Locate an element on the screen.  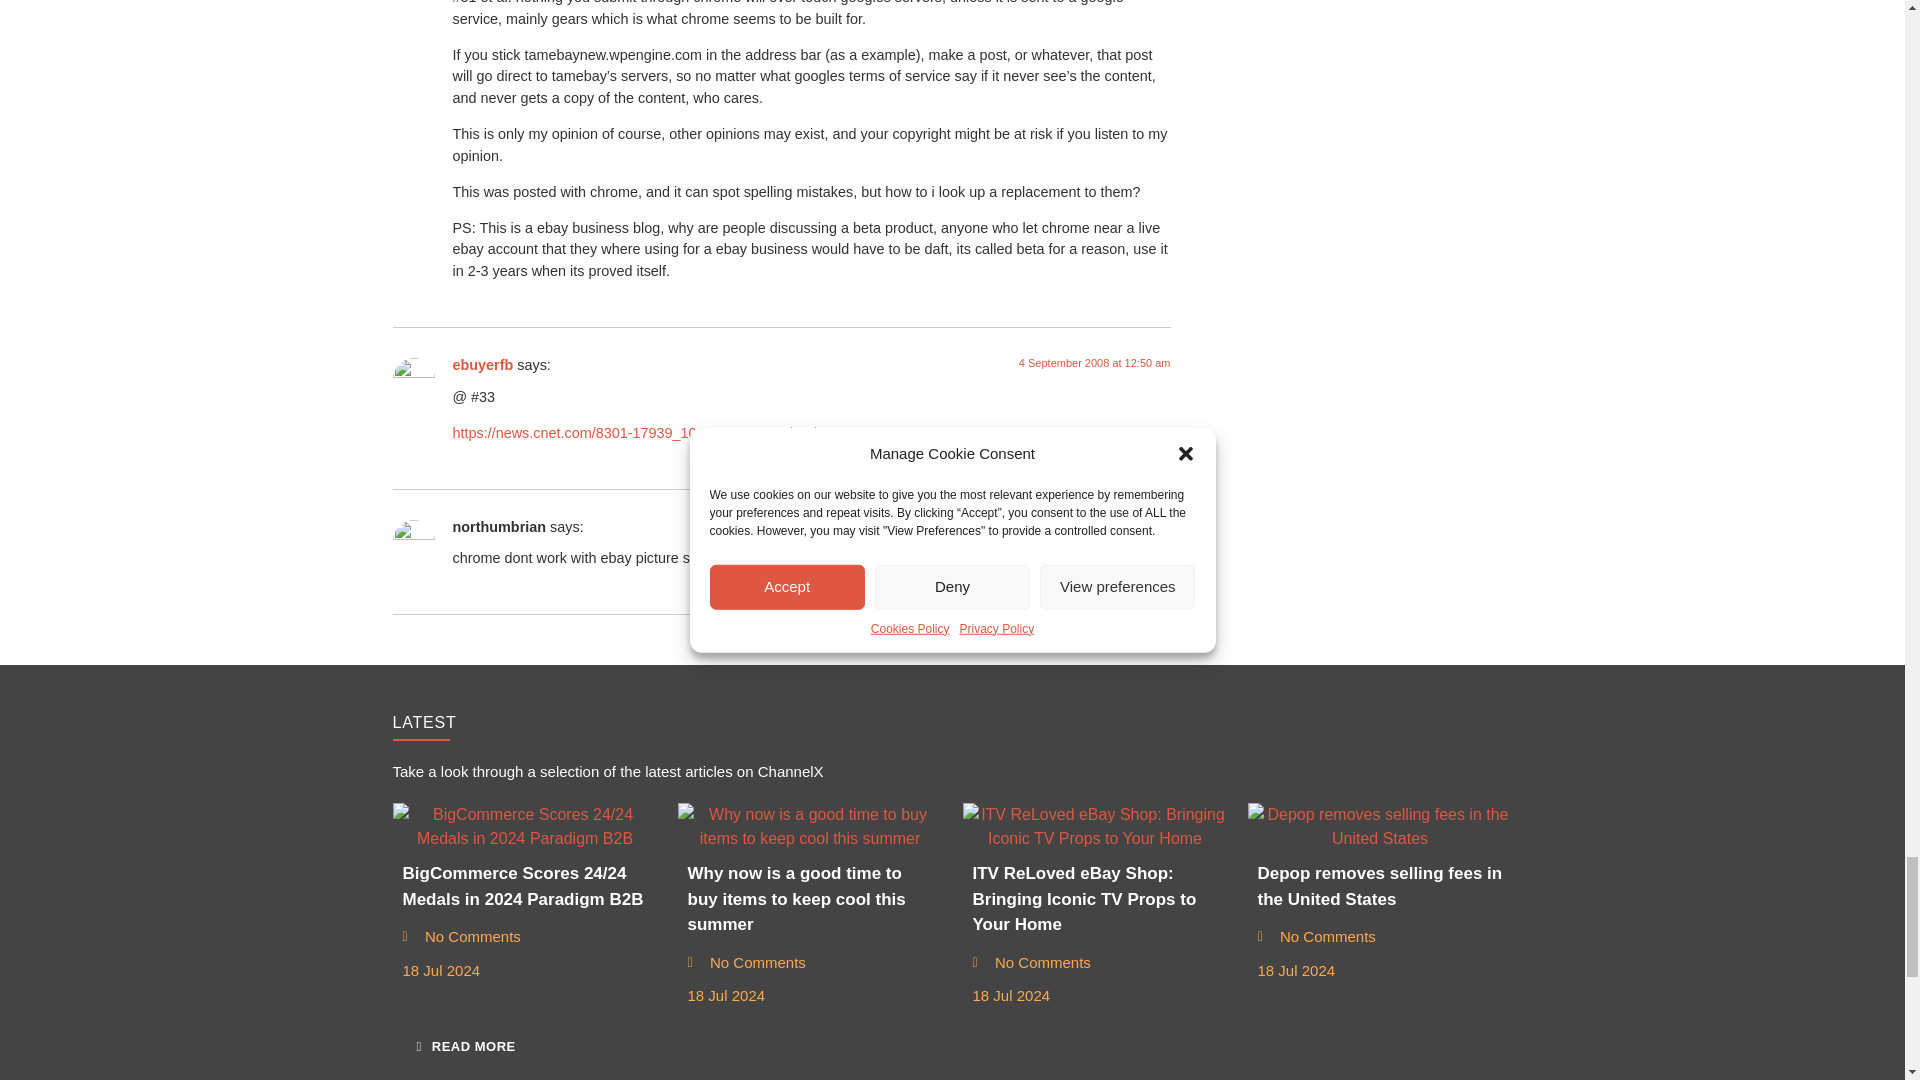
BigCommerce Scores 24 out of 24 Medals in 2024 Paradigm B2B is located at coordinates (524, 827).